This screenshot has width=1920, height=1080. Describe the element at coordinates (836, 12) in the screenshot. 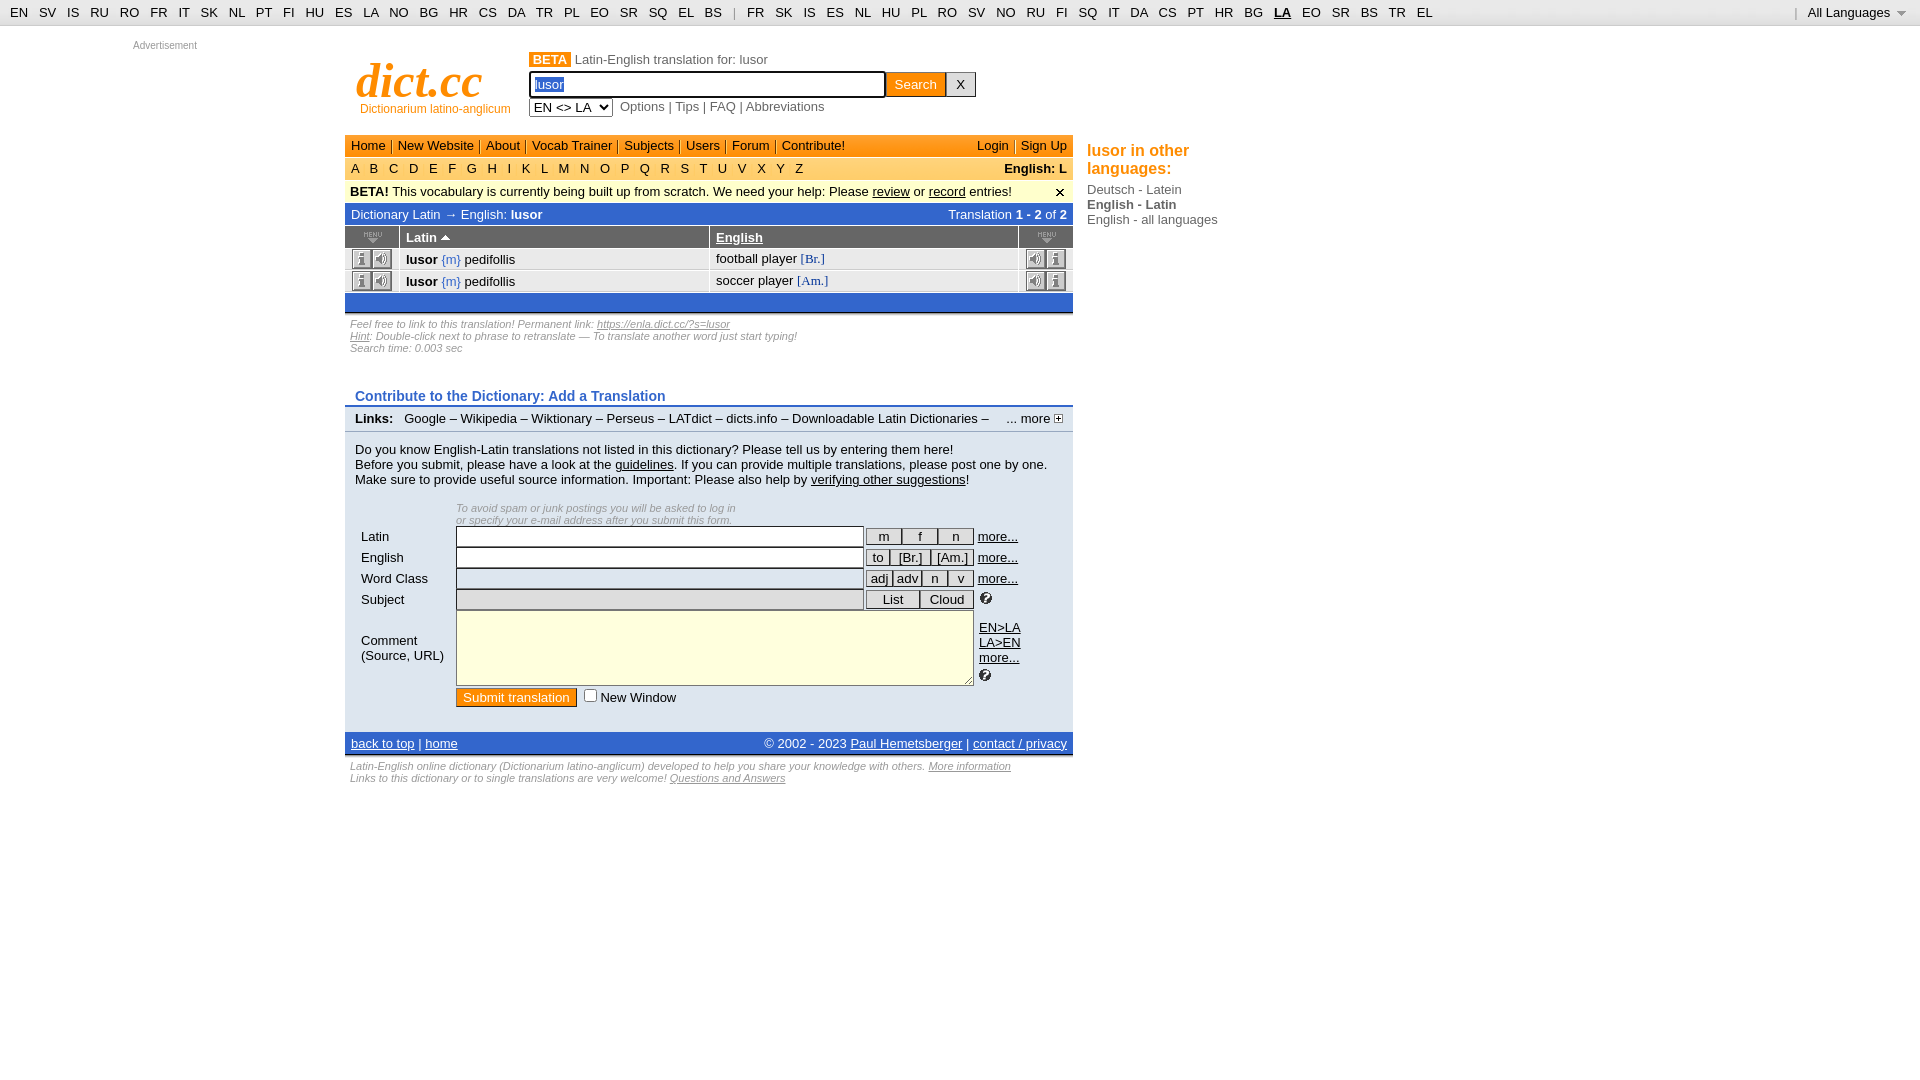

I see `ES` at that location.